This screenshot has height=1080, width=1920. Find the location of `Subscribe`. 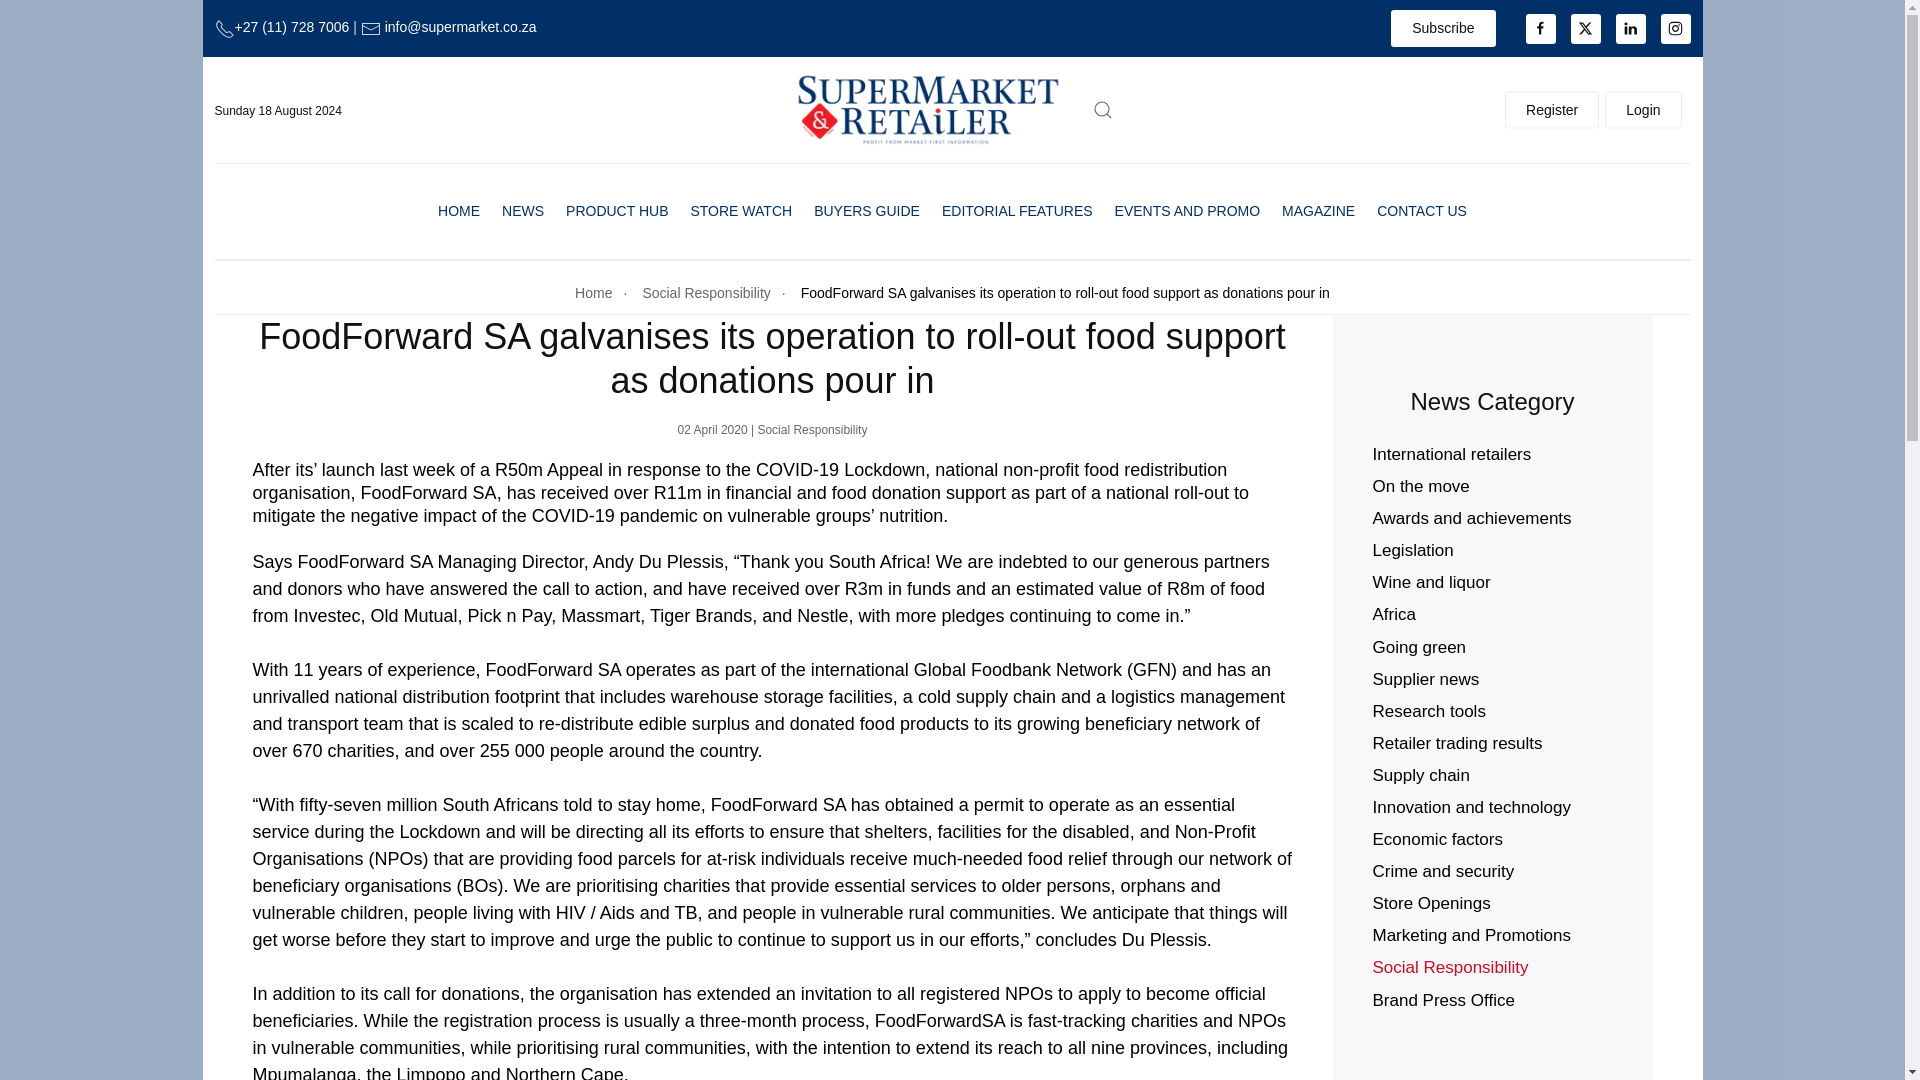

Subscribe is located at coordinates (1442, 28).